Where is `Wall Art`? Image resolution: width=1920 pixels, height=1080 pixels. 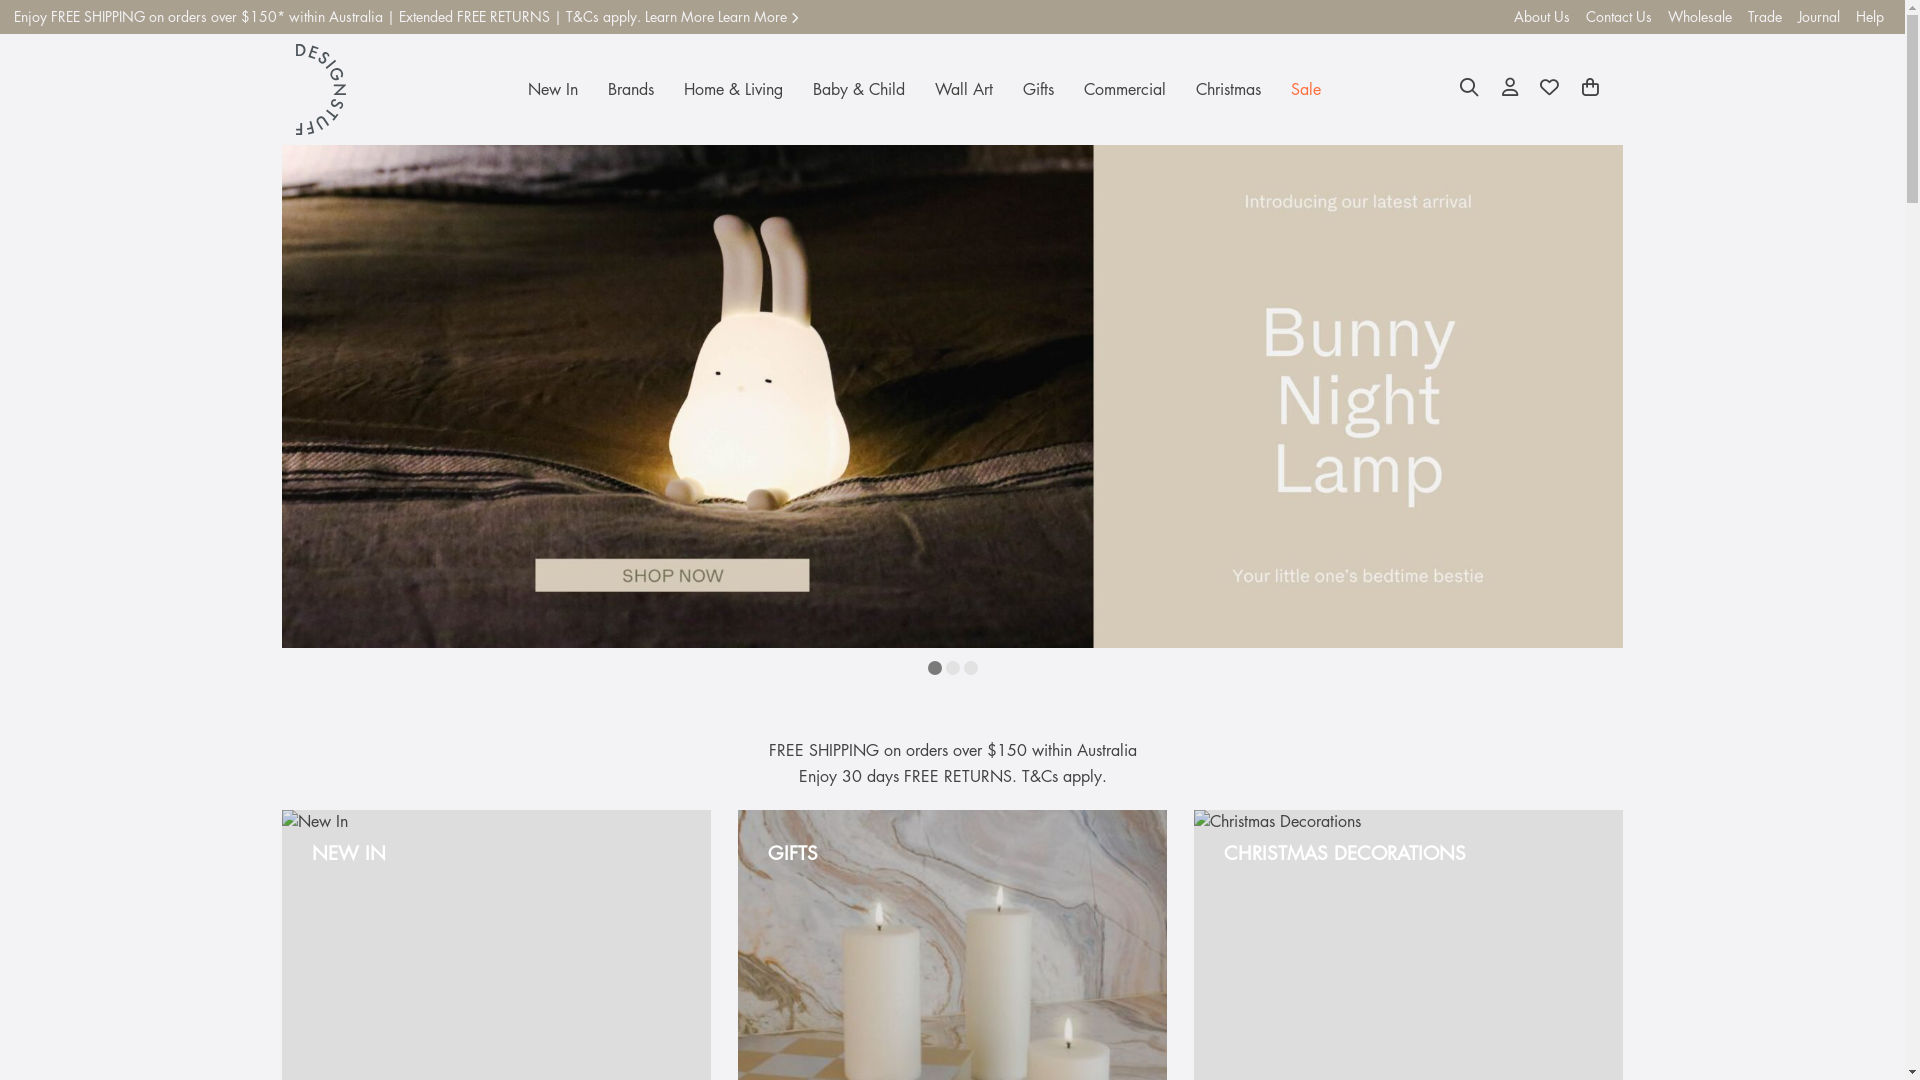 Wall Art is located at coordinates (964, 90).